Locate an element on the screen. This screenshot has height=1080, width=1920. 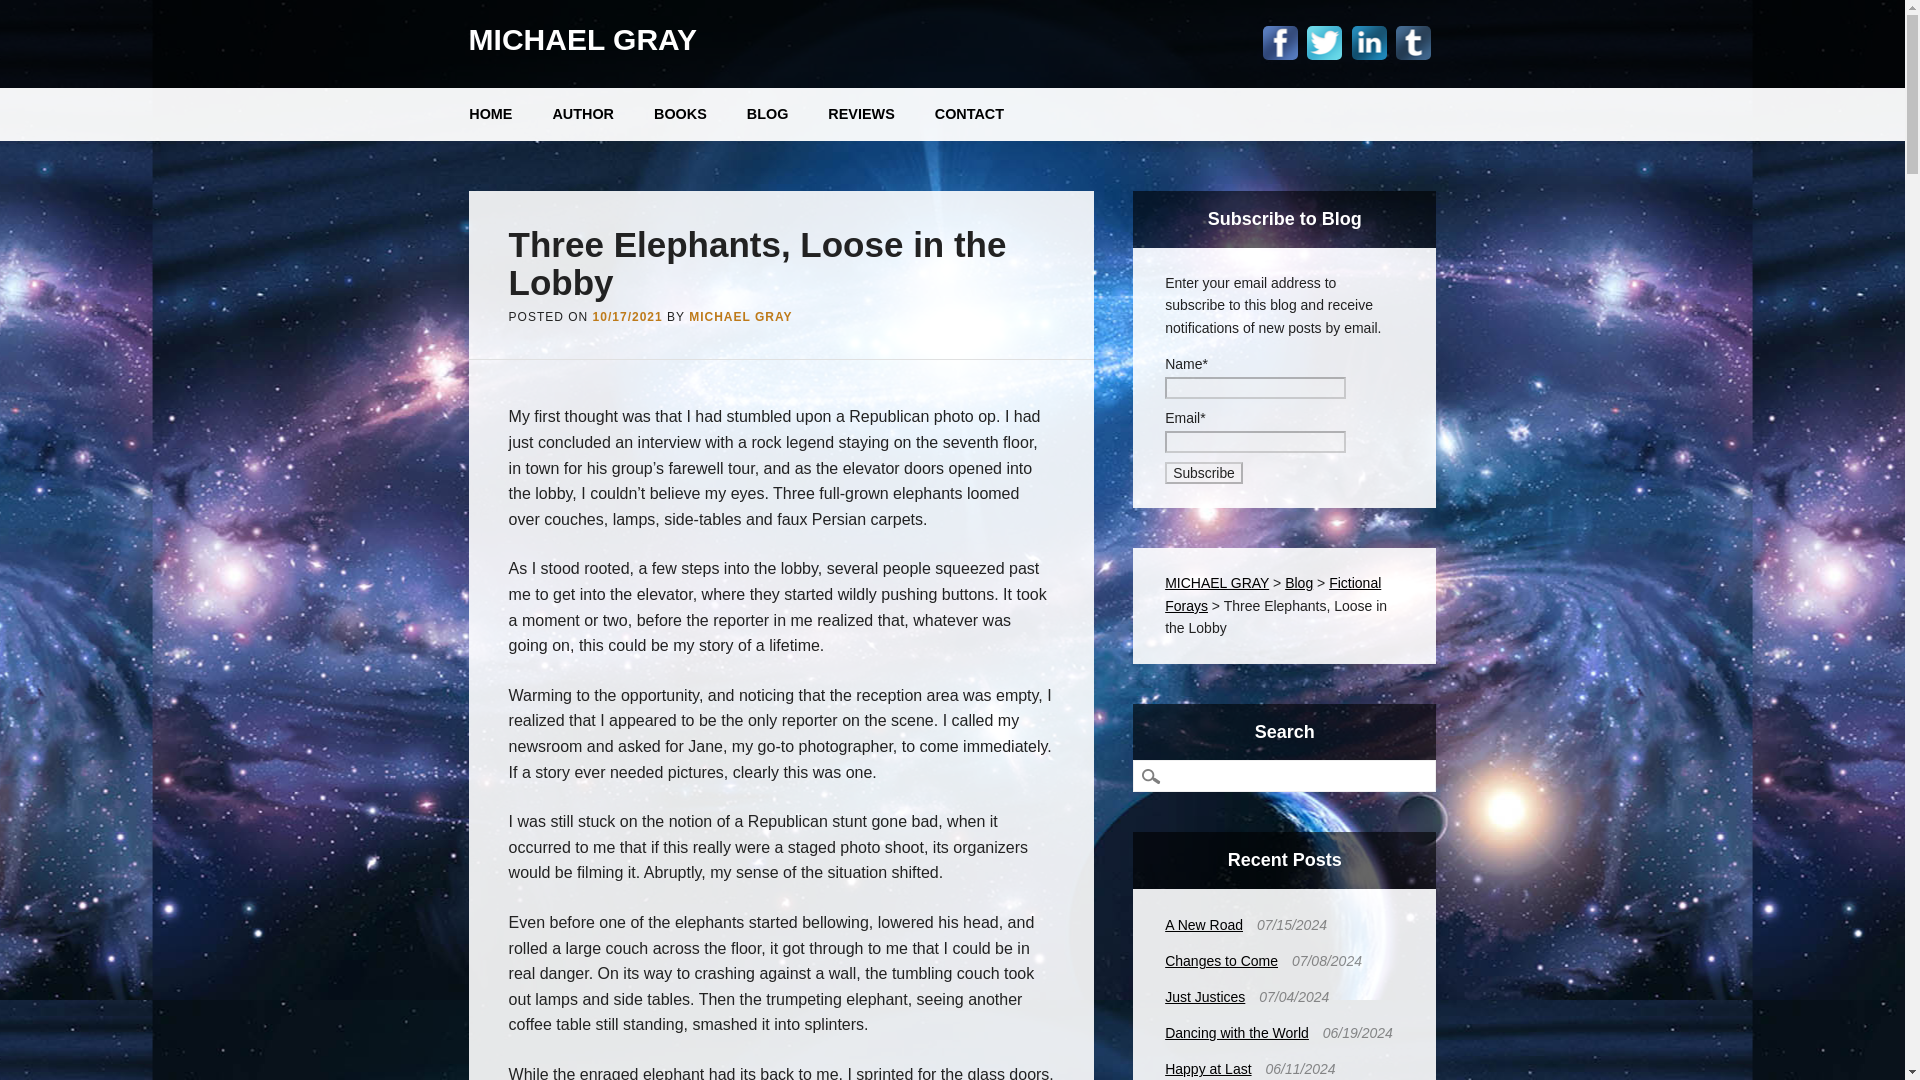
AUTHOR is located at coordinates (582, 114).